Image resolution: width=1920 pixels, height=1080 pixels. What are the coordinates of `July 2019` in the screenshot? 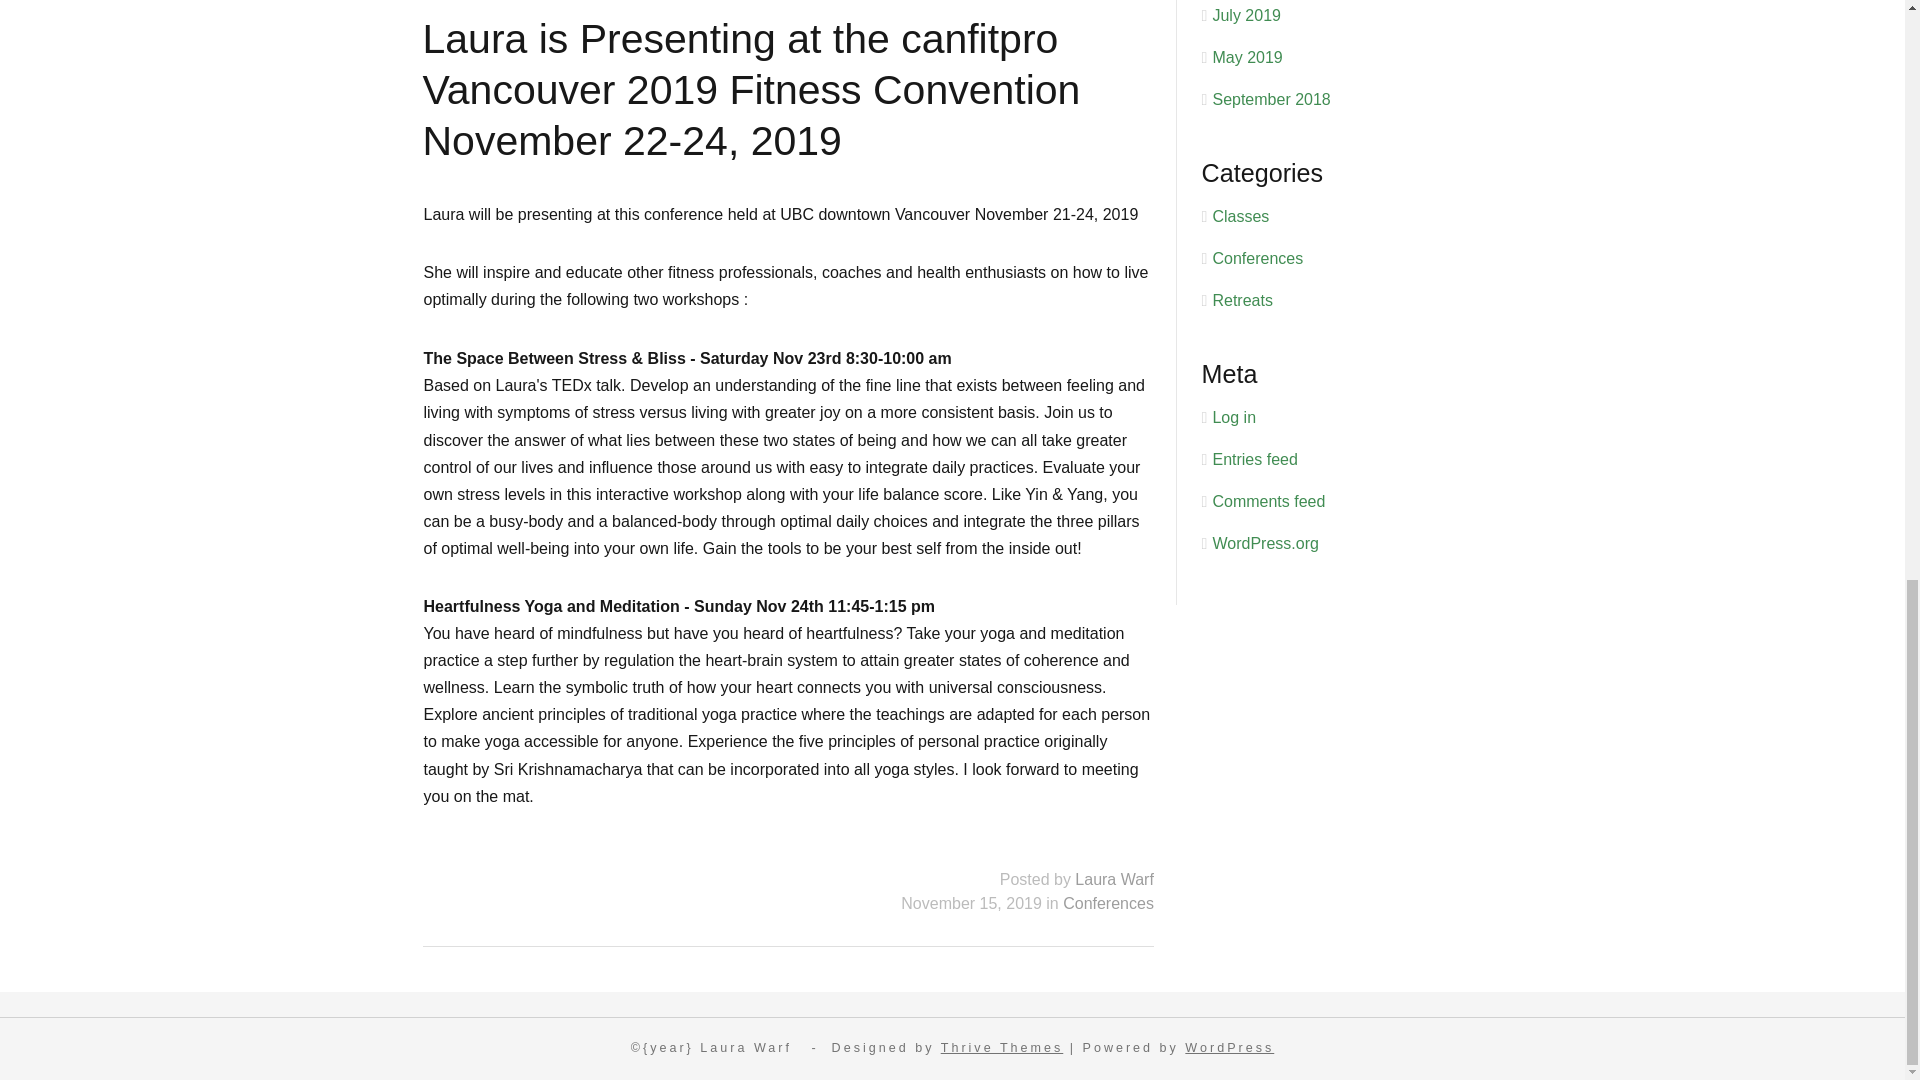 It's located at (1246, 14).